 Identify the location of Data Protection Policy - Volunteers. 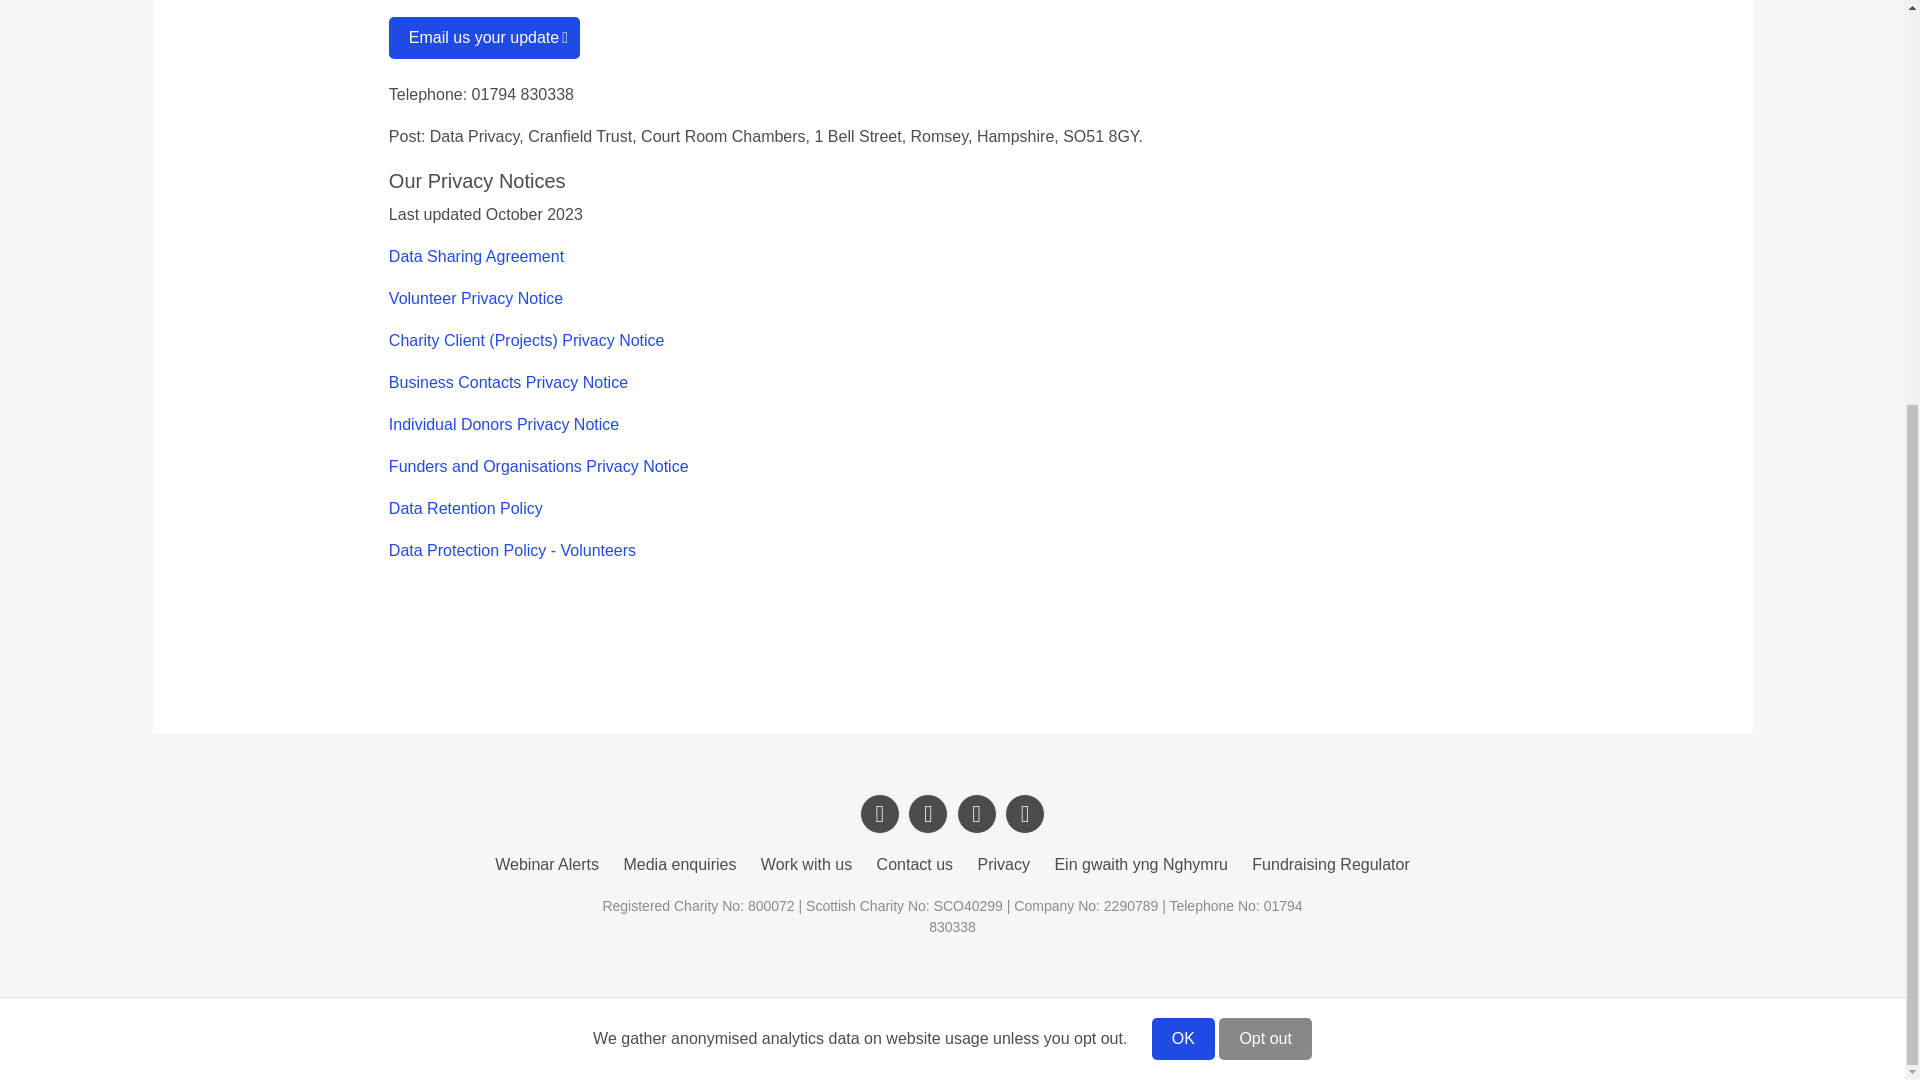
(512, 550).